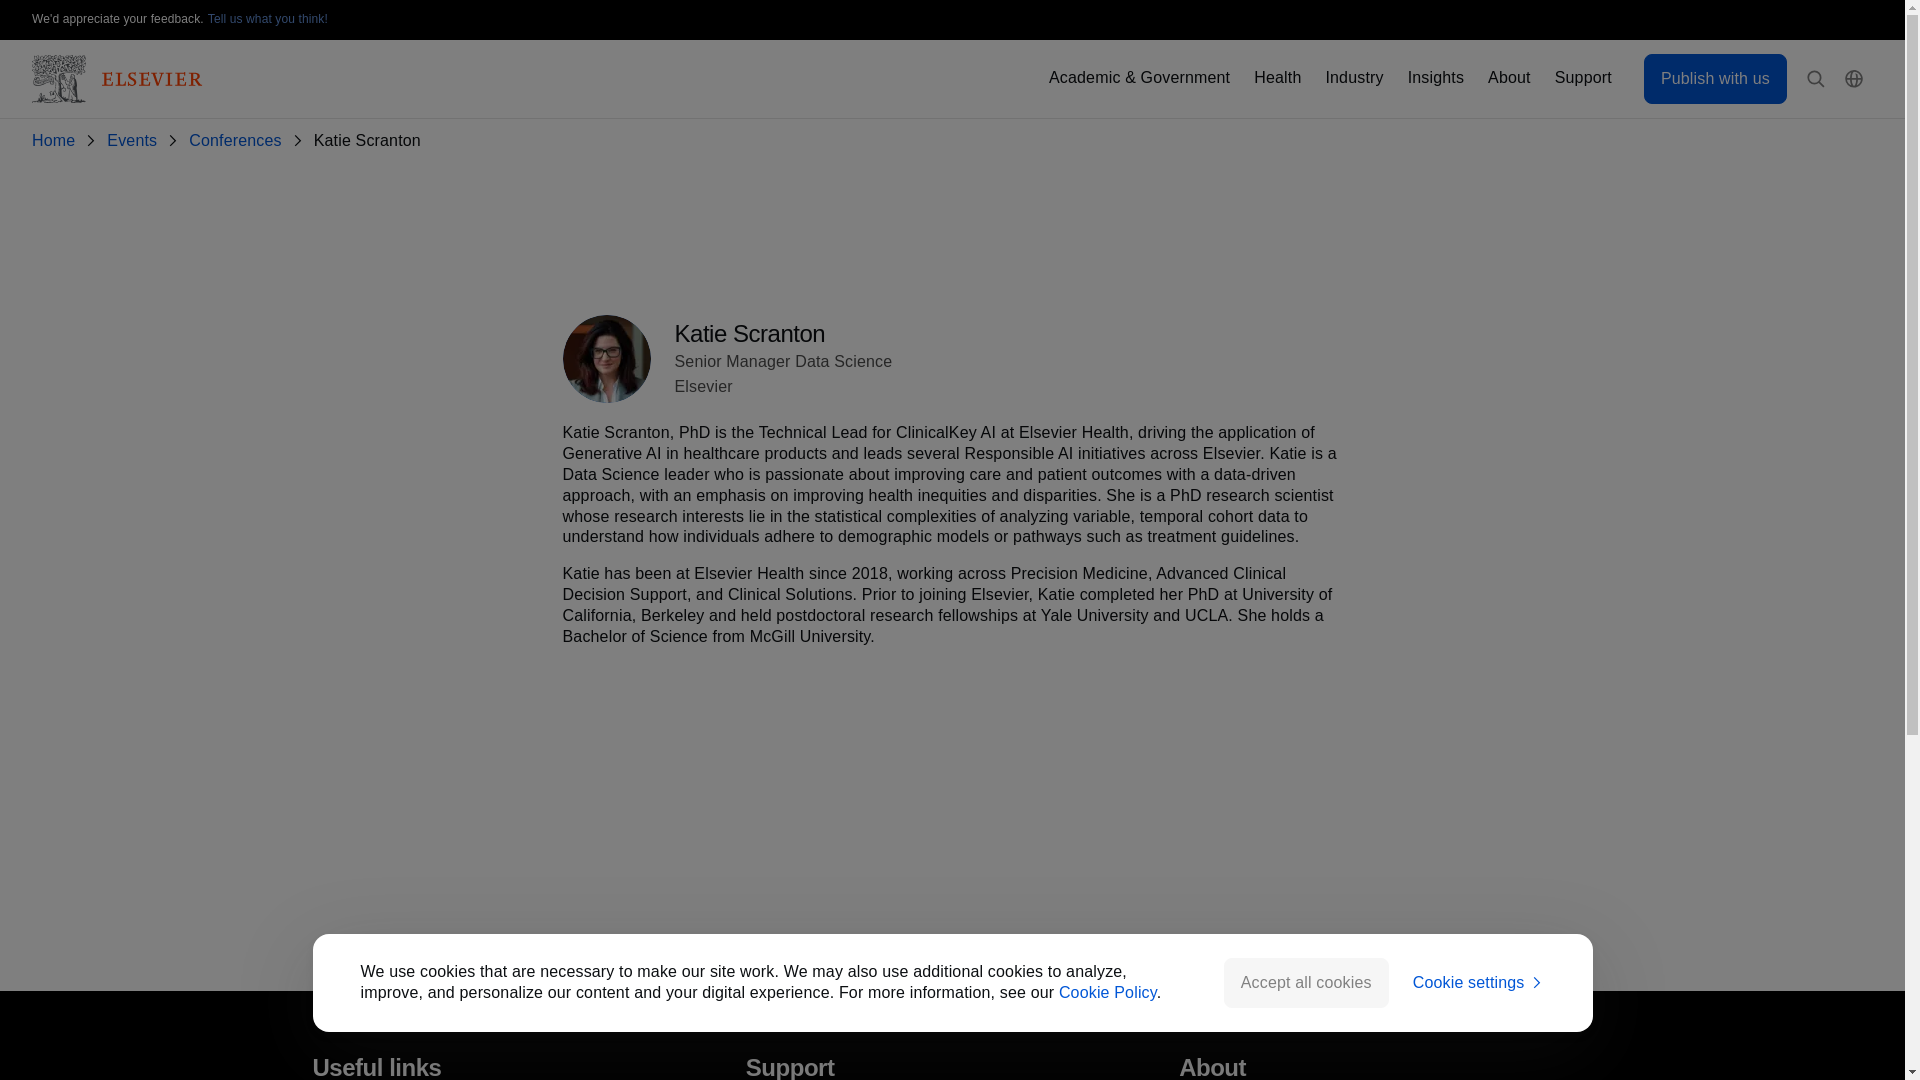 Image resolution: width=1920 pixels, height=1080 pixels. What do you see at coordinates (238, 141) in the screenshot?
I see `Conferences` at bounding box center [238, 141].